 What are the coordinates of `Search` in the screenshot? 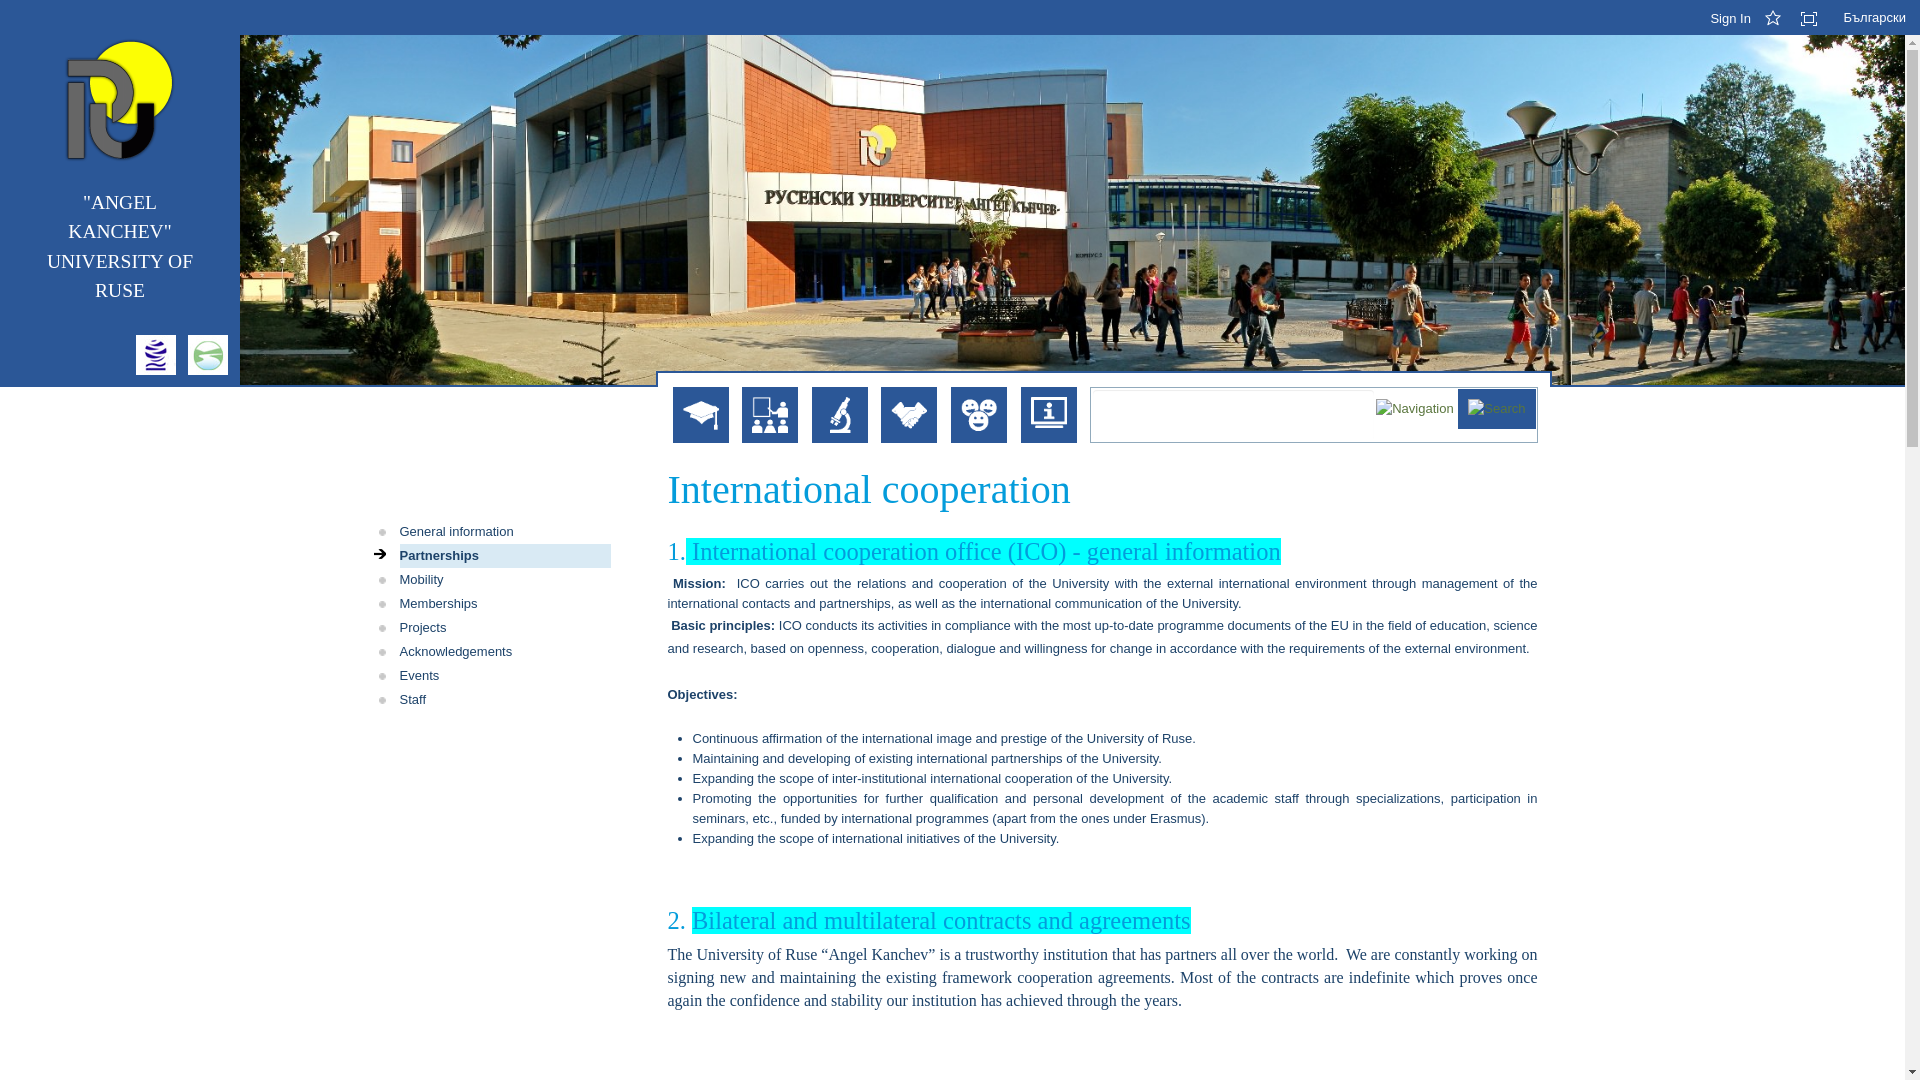 It's located at (1496, 406).